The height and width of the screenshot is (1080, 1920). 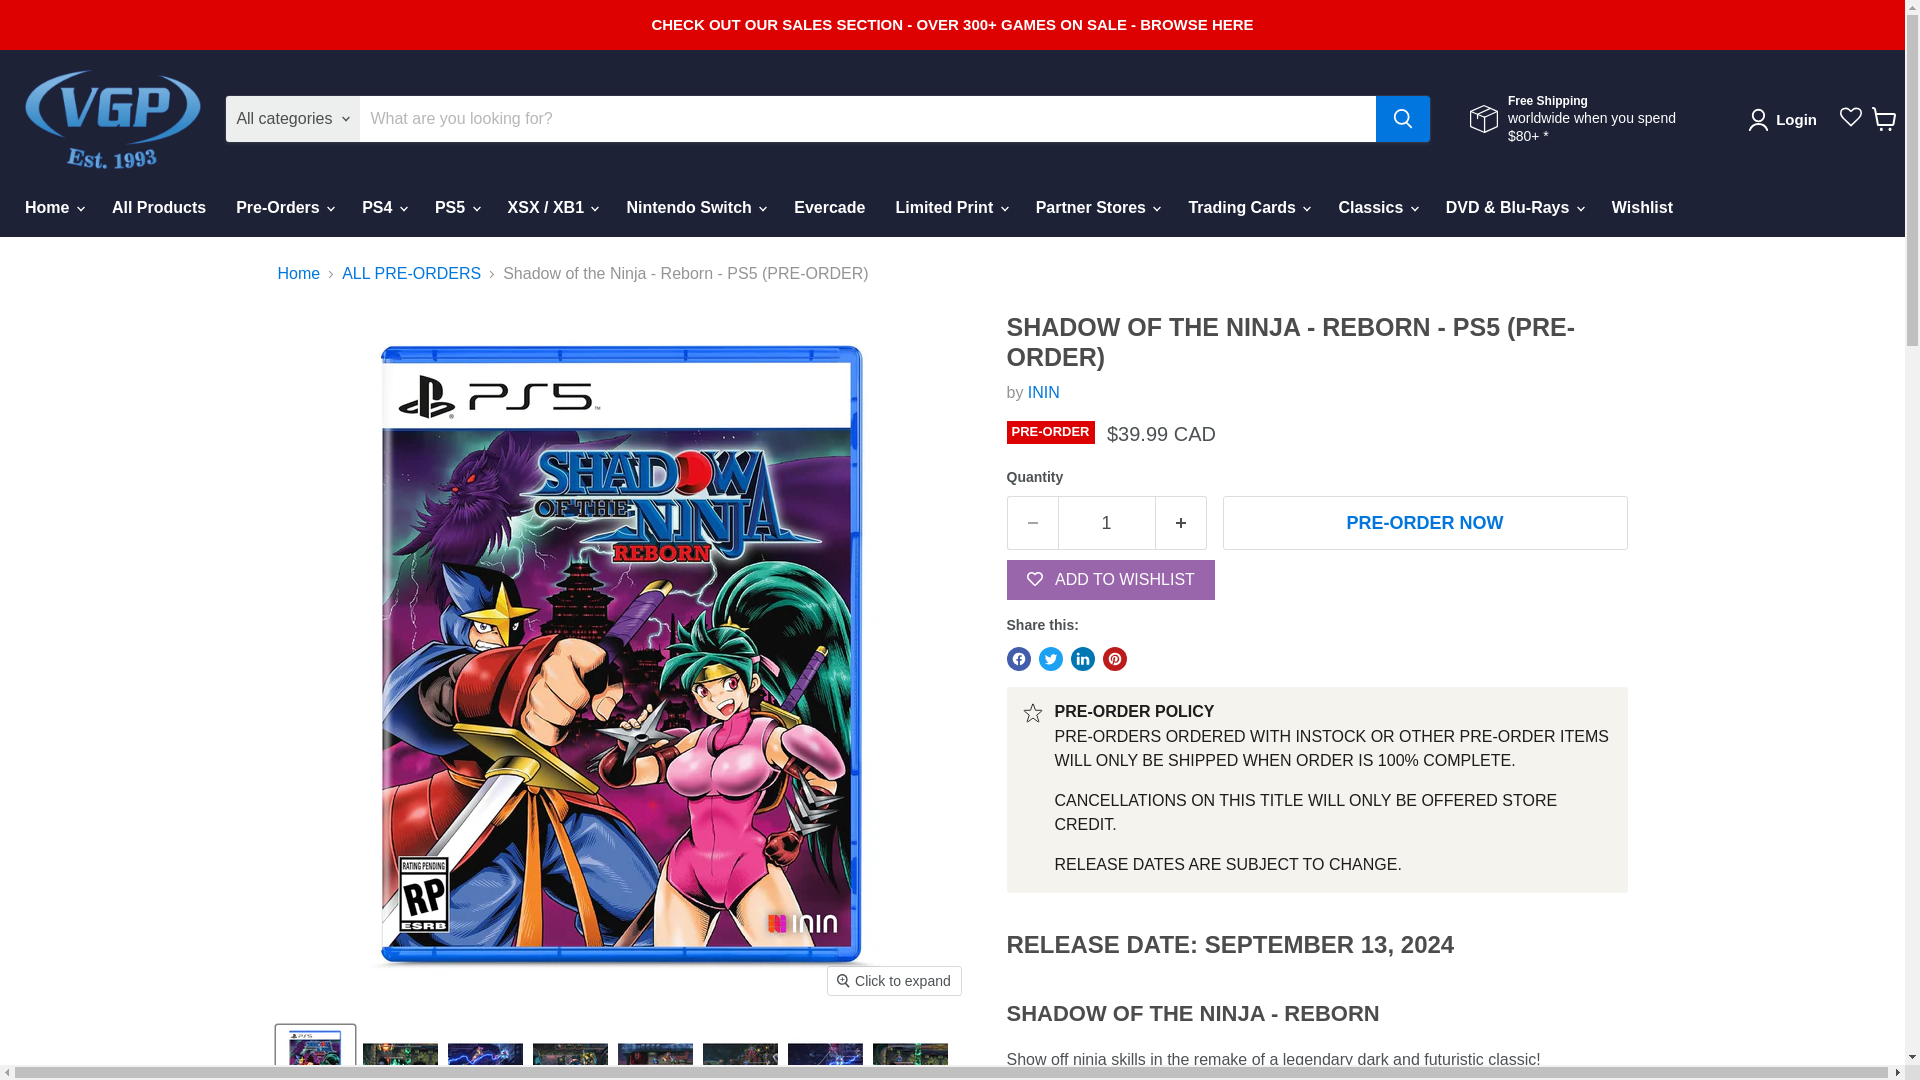 What do you see at coordinates (1786, 120) in the screenshot?
I see `Login` at bounding box center [1786, 120].